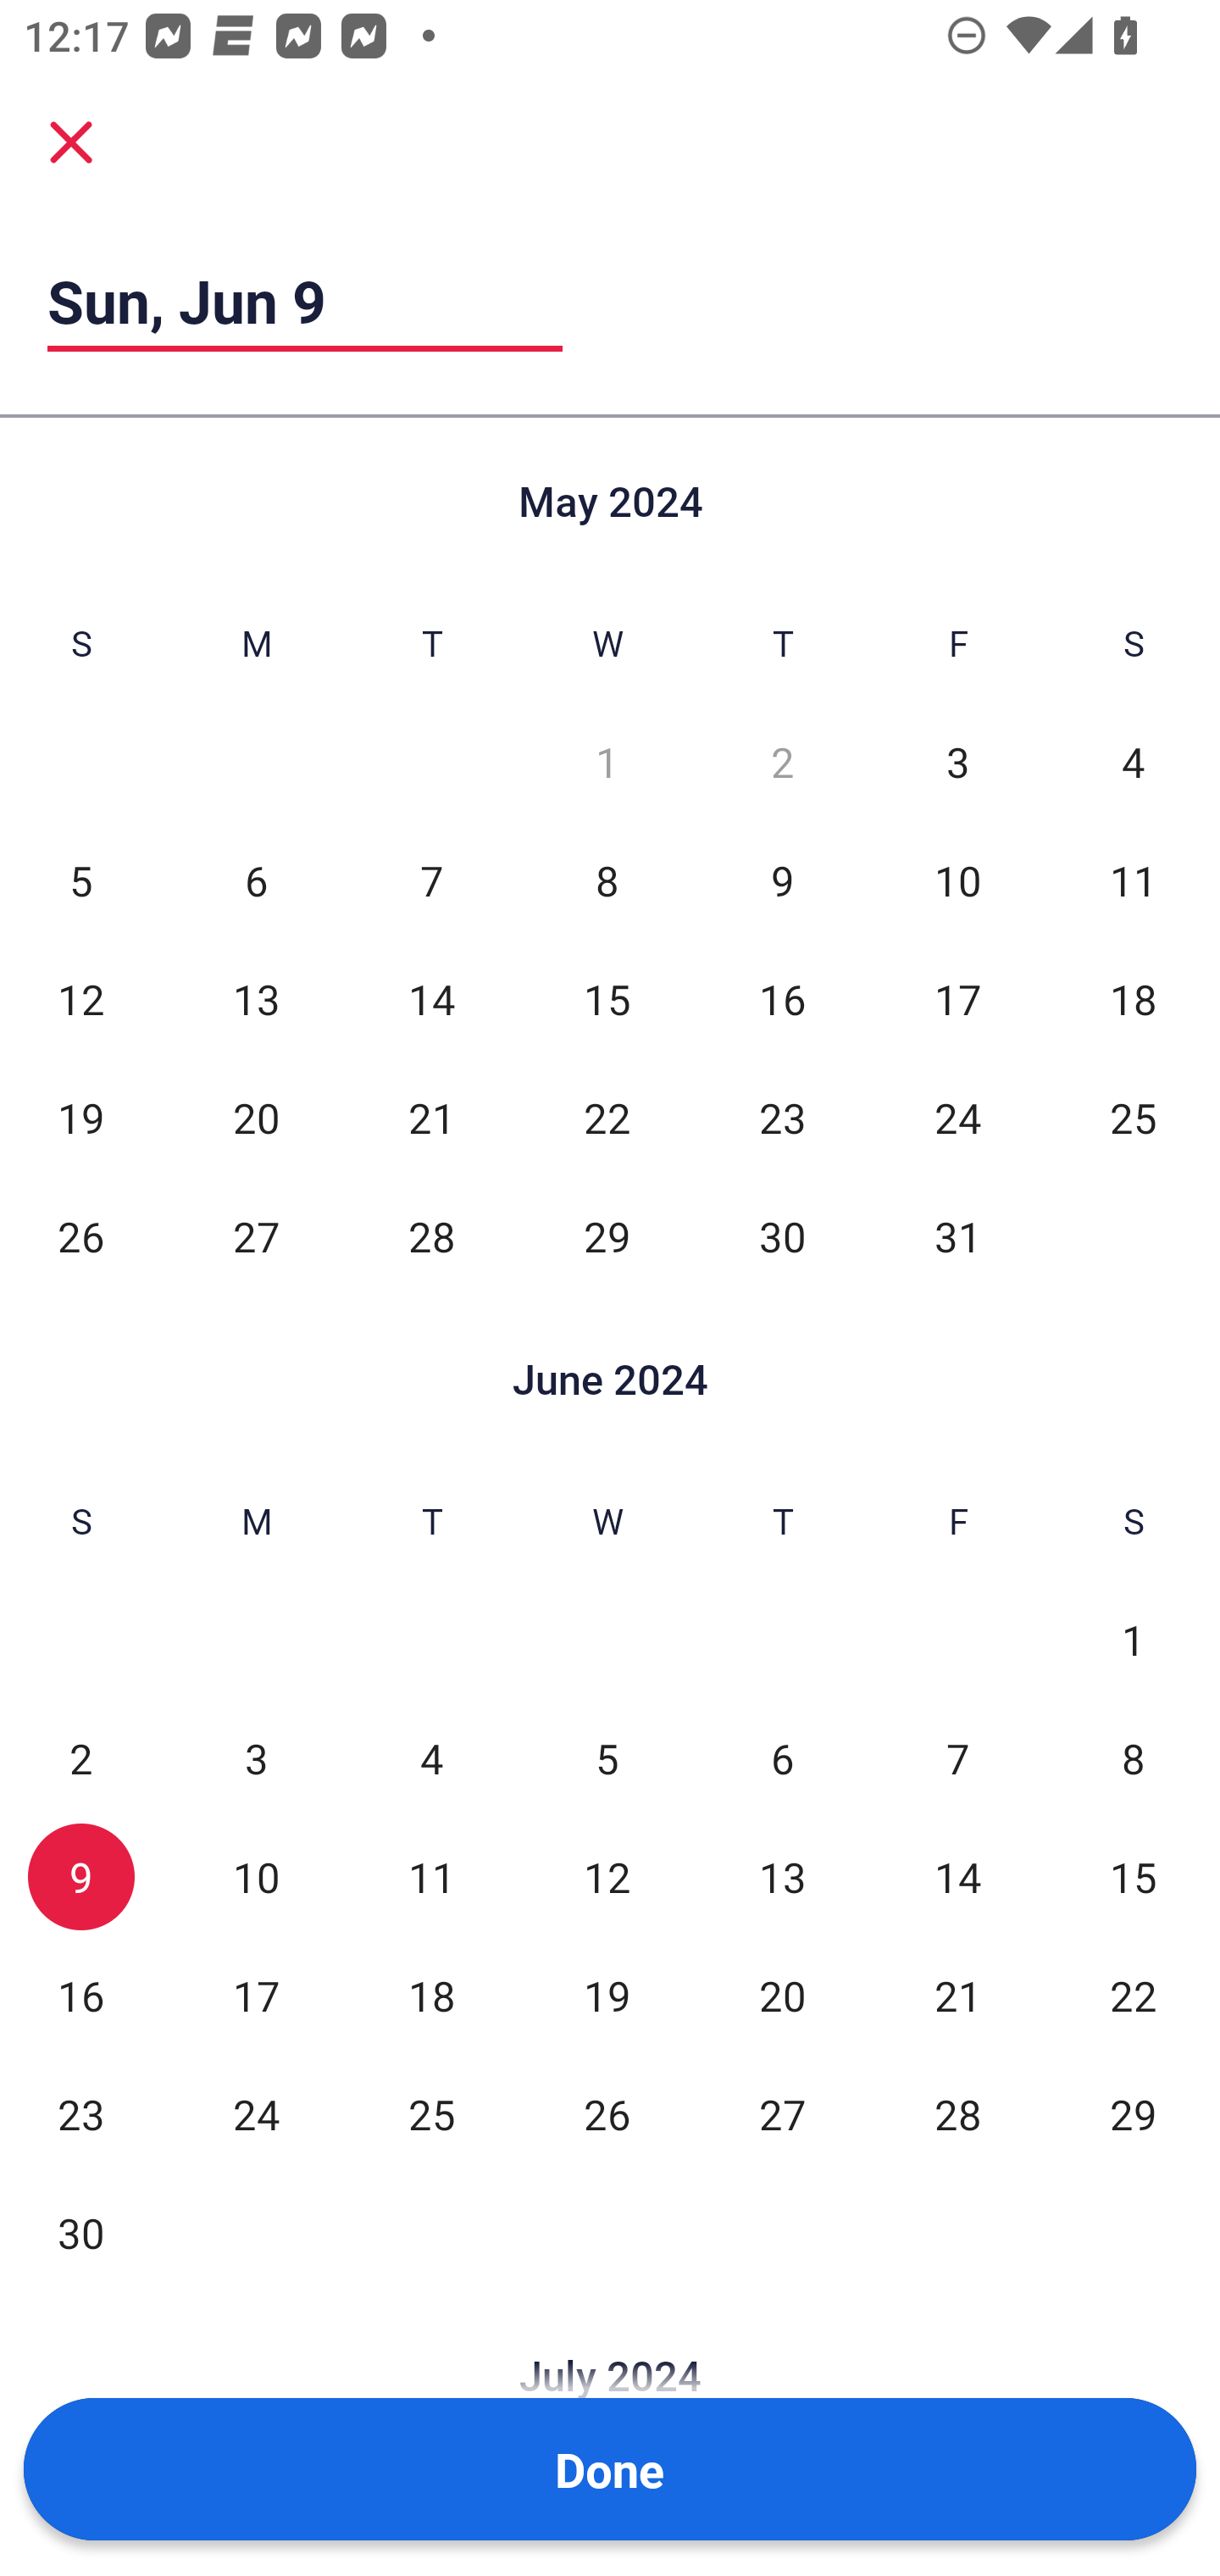  I want to click on 7 Tue, May 7, Not Selected, so click(432, 880).